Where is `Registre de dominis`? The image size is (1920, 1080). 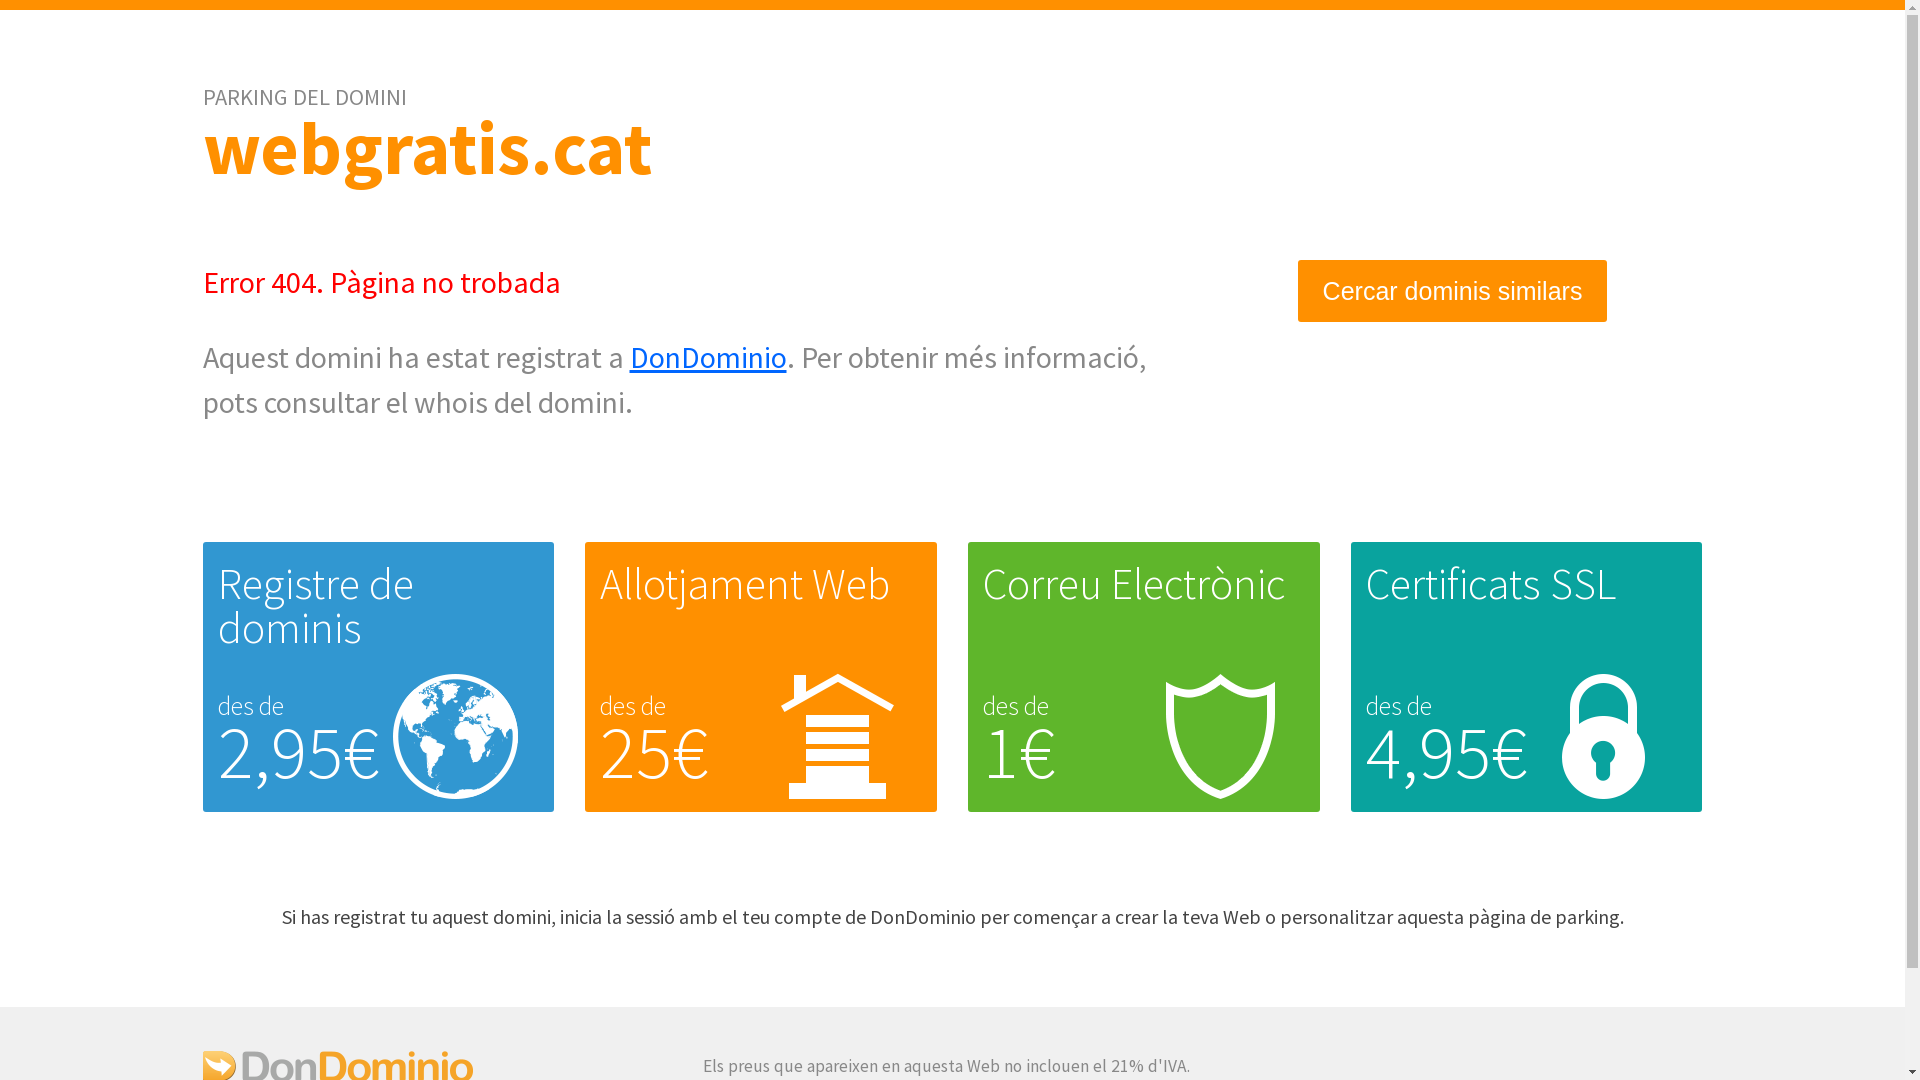 Registre de dominis is located at coordinates (316, 606).